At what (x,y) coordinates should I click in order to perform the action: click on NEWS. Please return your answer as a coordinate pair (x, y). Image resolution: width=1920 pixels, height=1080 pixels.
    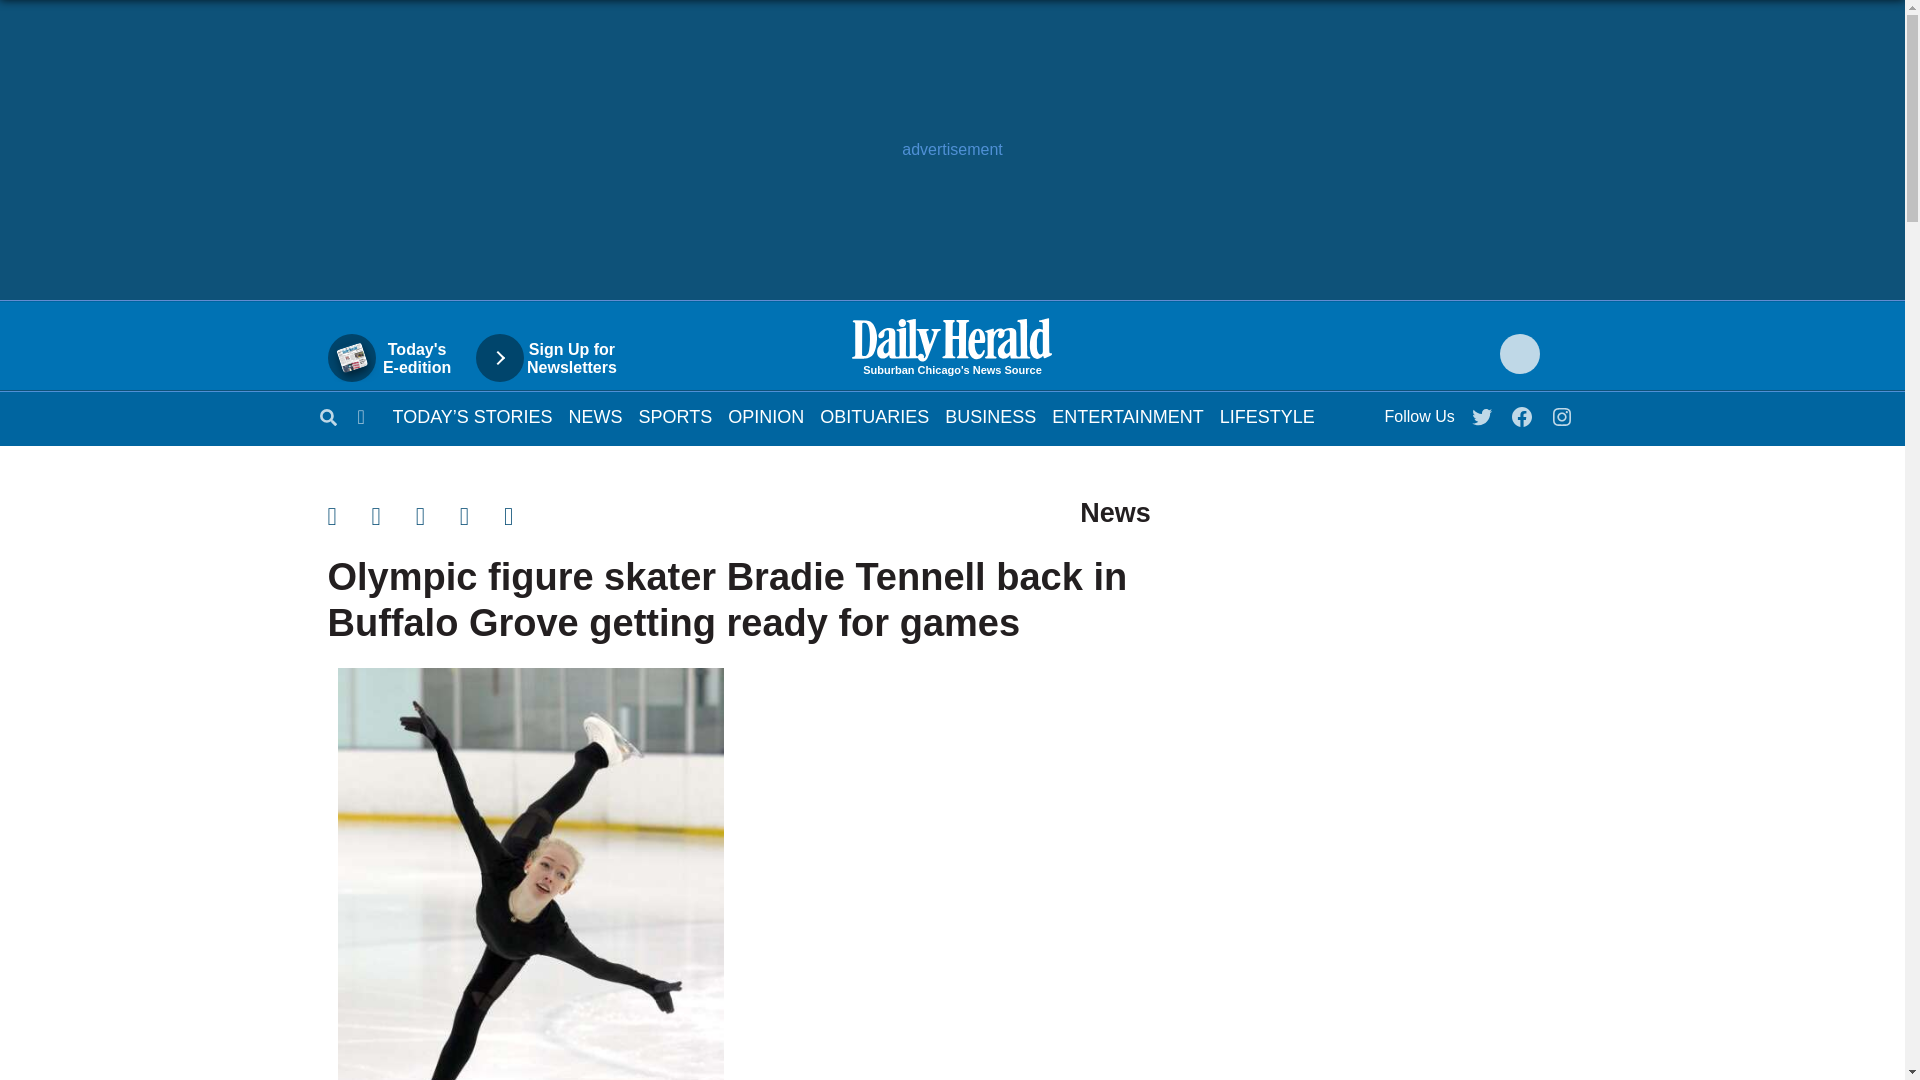
    Looking at the image, I should click on (595, 416).